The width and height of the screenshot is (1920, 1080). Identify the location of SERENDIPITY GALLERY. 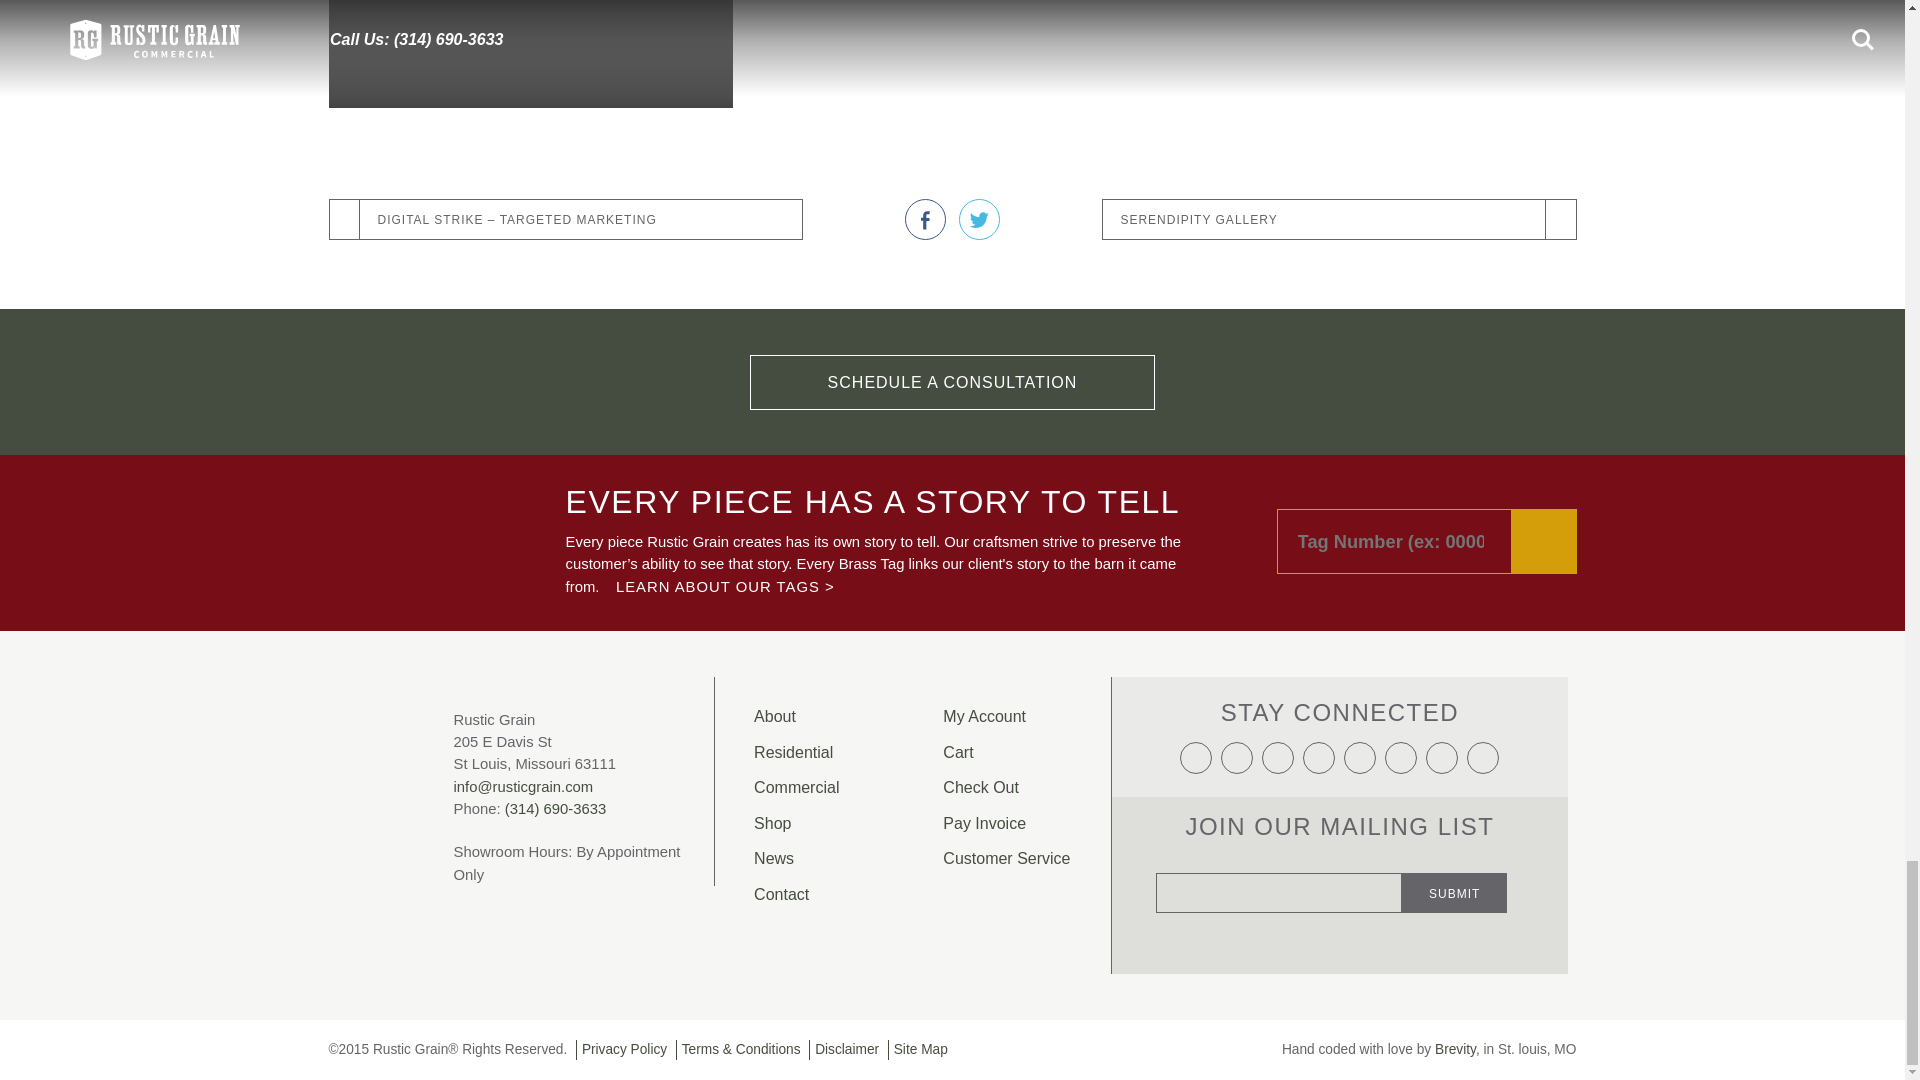
(1338, 220).